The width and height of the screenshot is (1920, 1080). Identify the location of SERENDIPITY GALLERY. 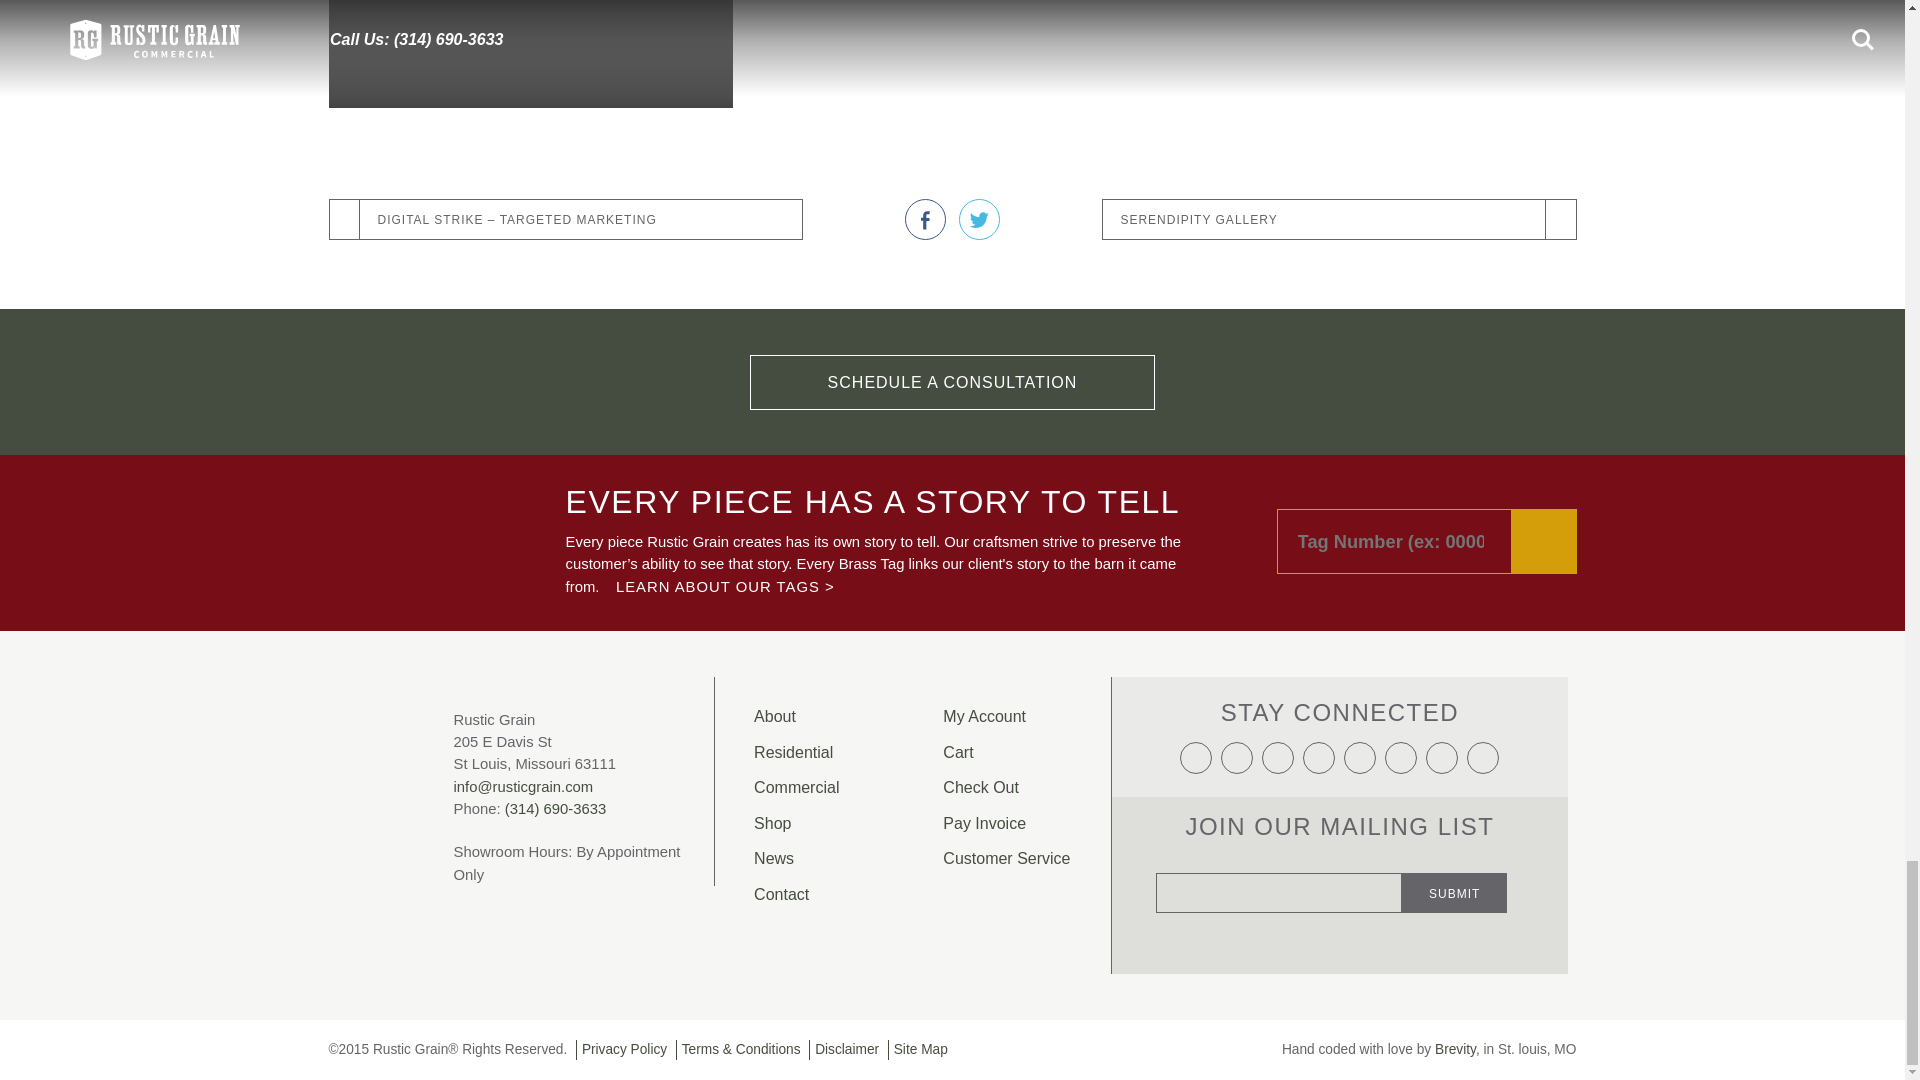
(1338, 220).